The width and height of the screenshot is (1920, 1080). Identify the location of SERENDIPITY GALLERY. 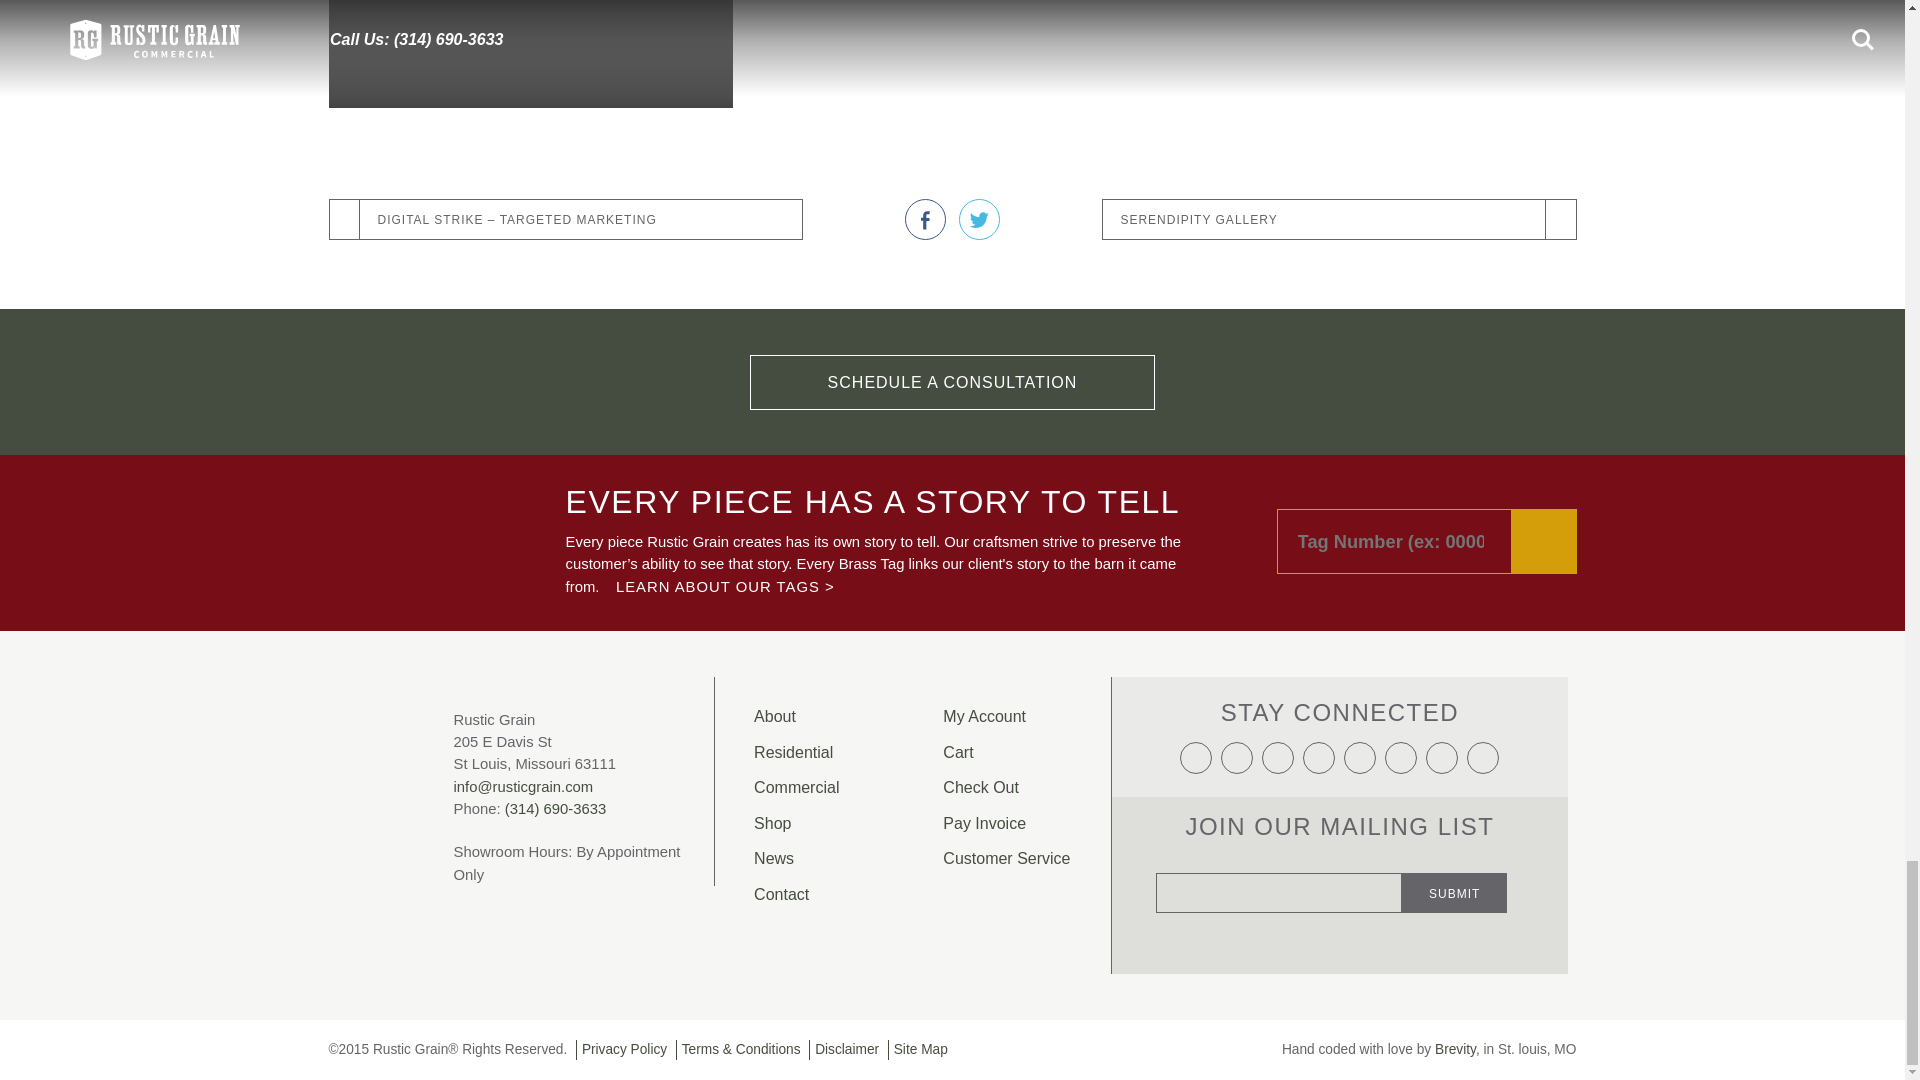
(1338, 220).